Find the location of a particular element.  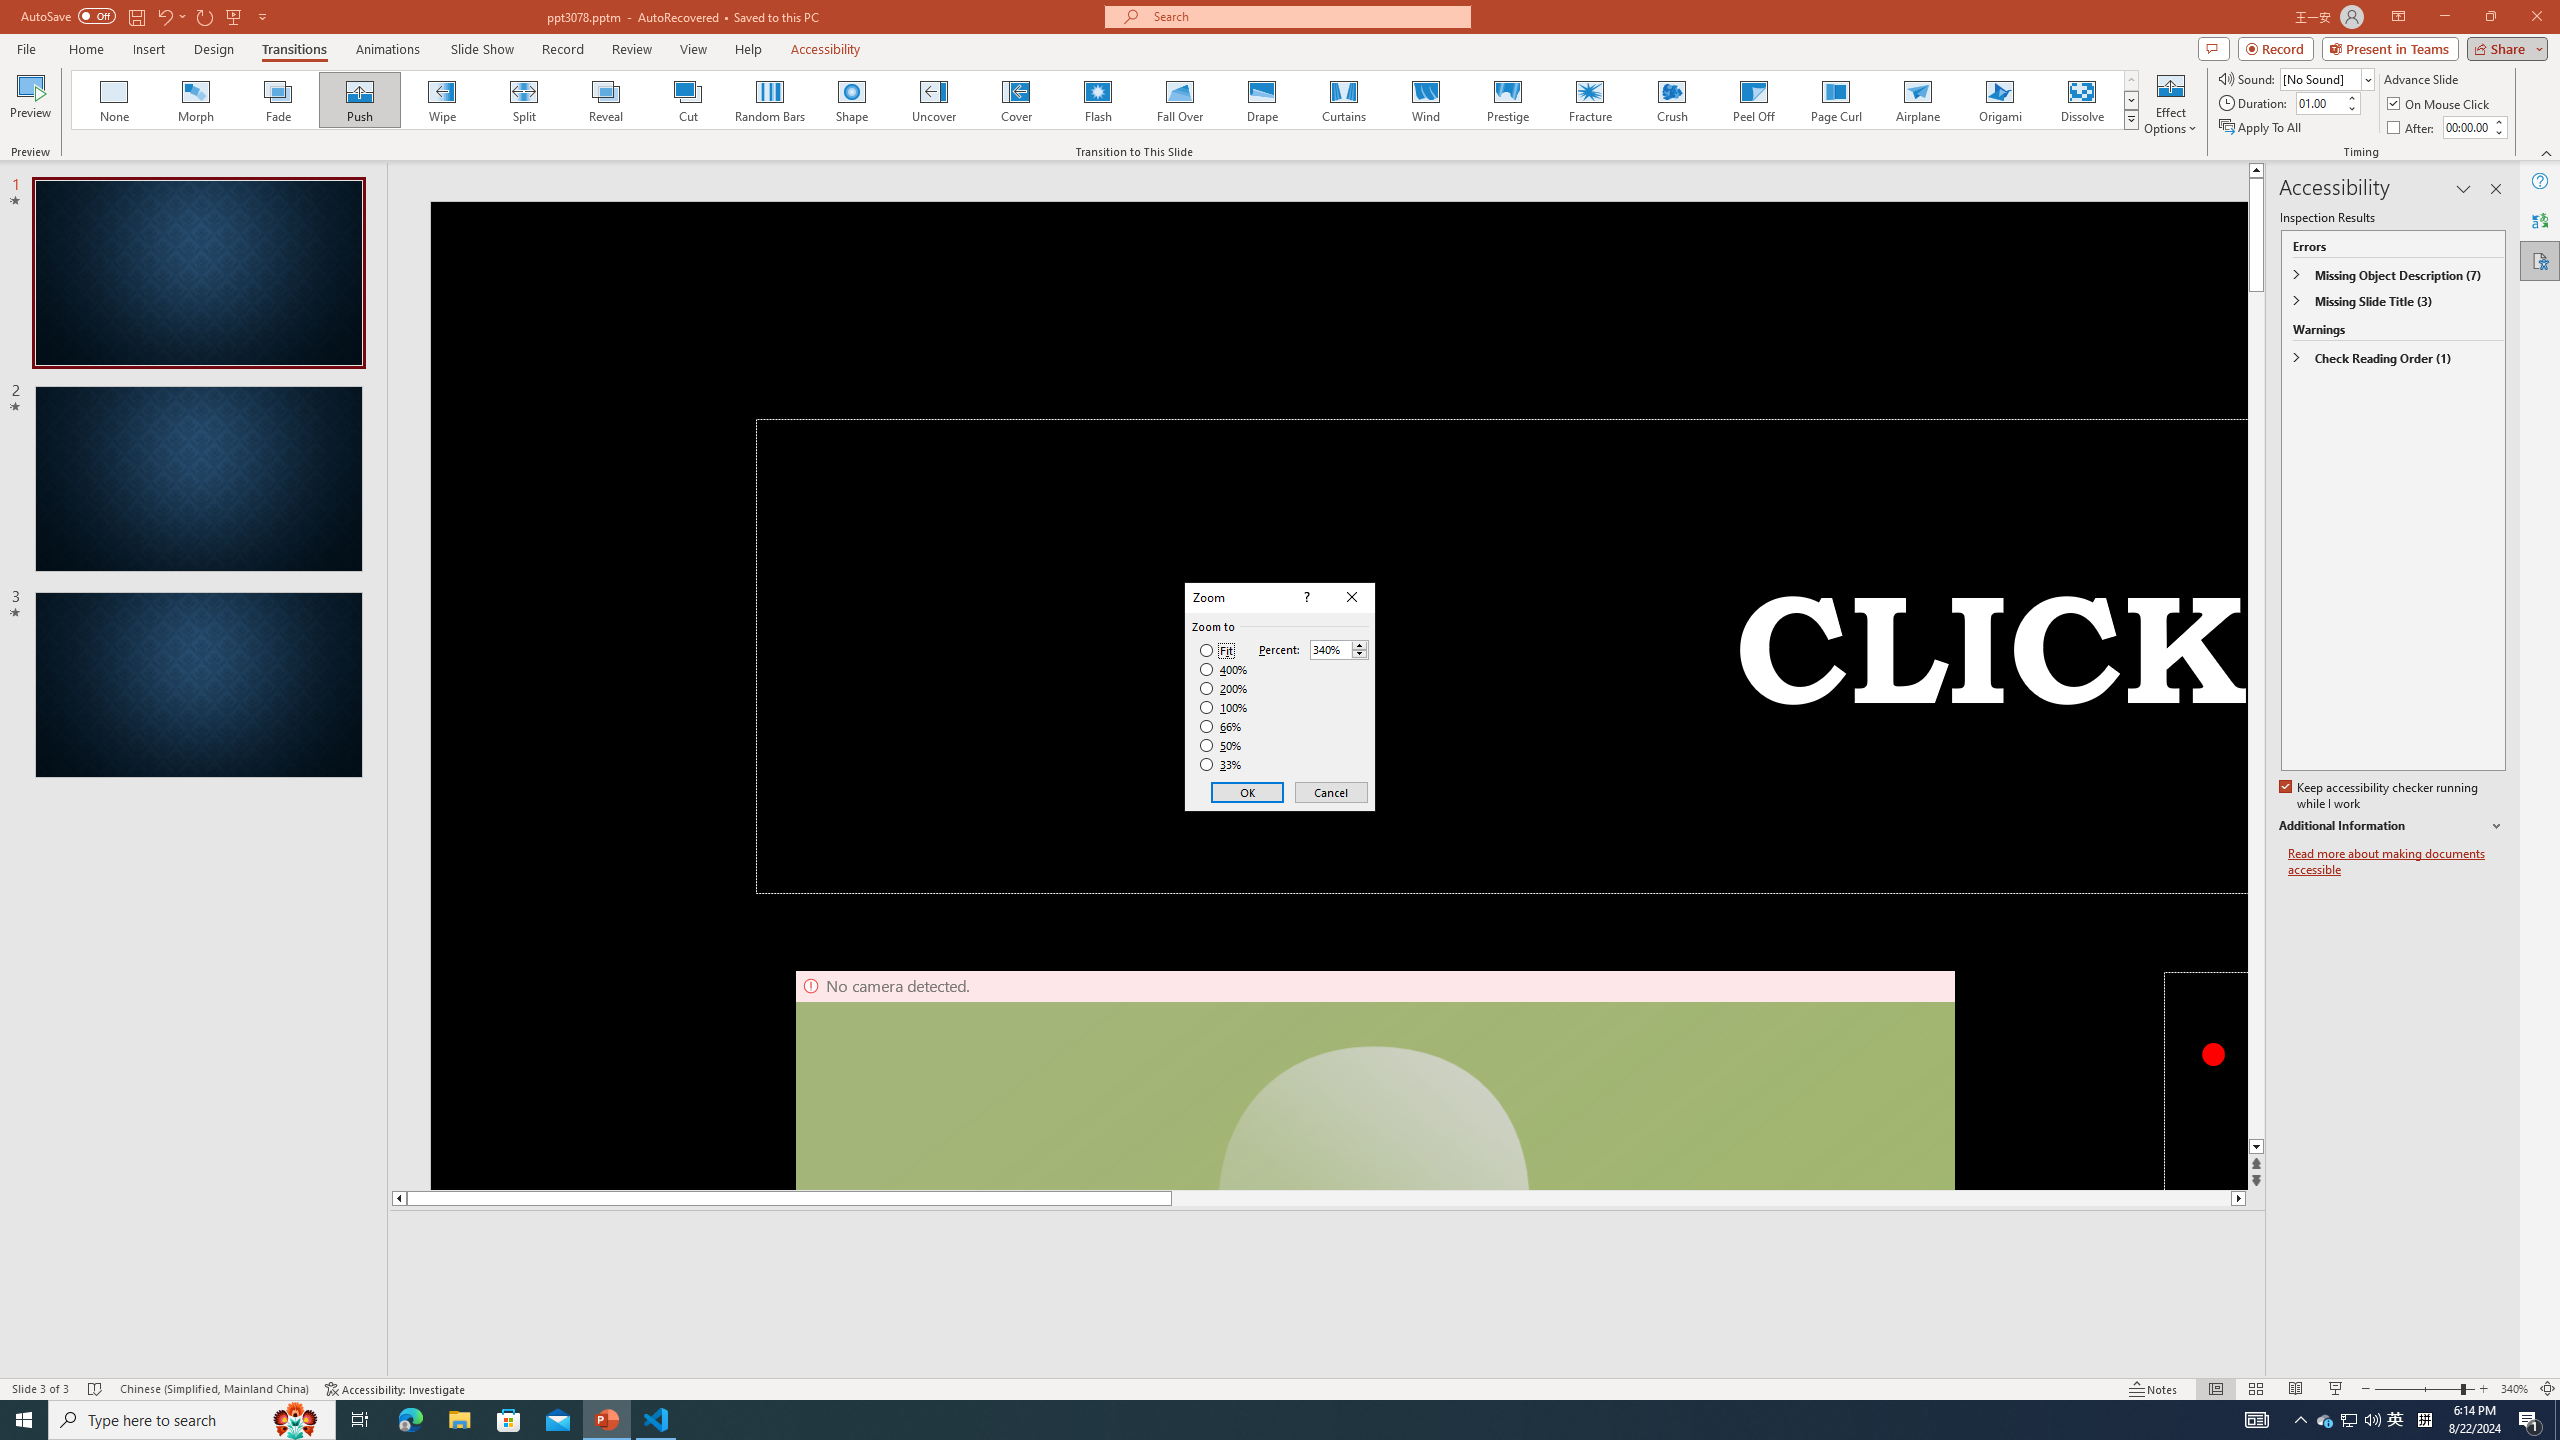

Duration is located at coordinates (2319, 102).